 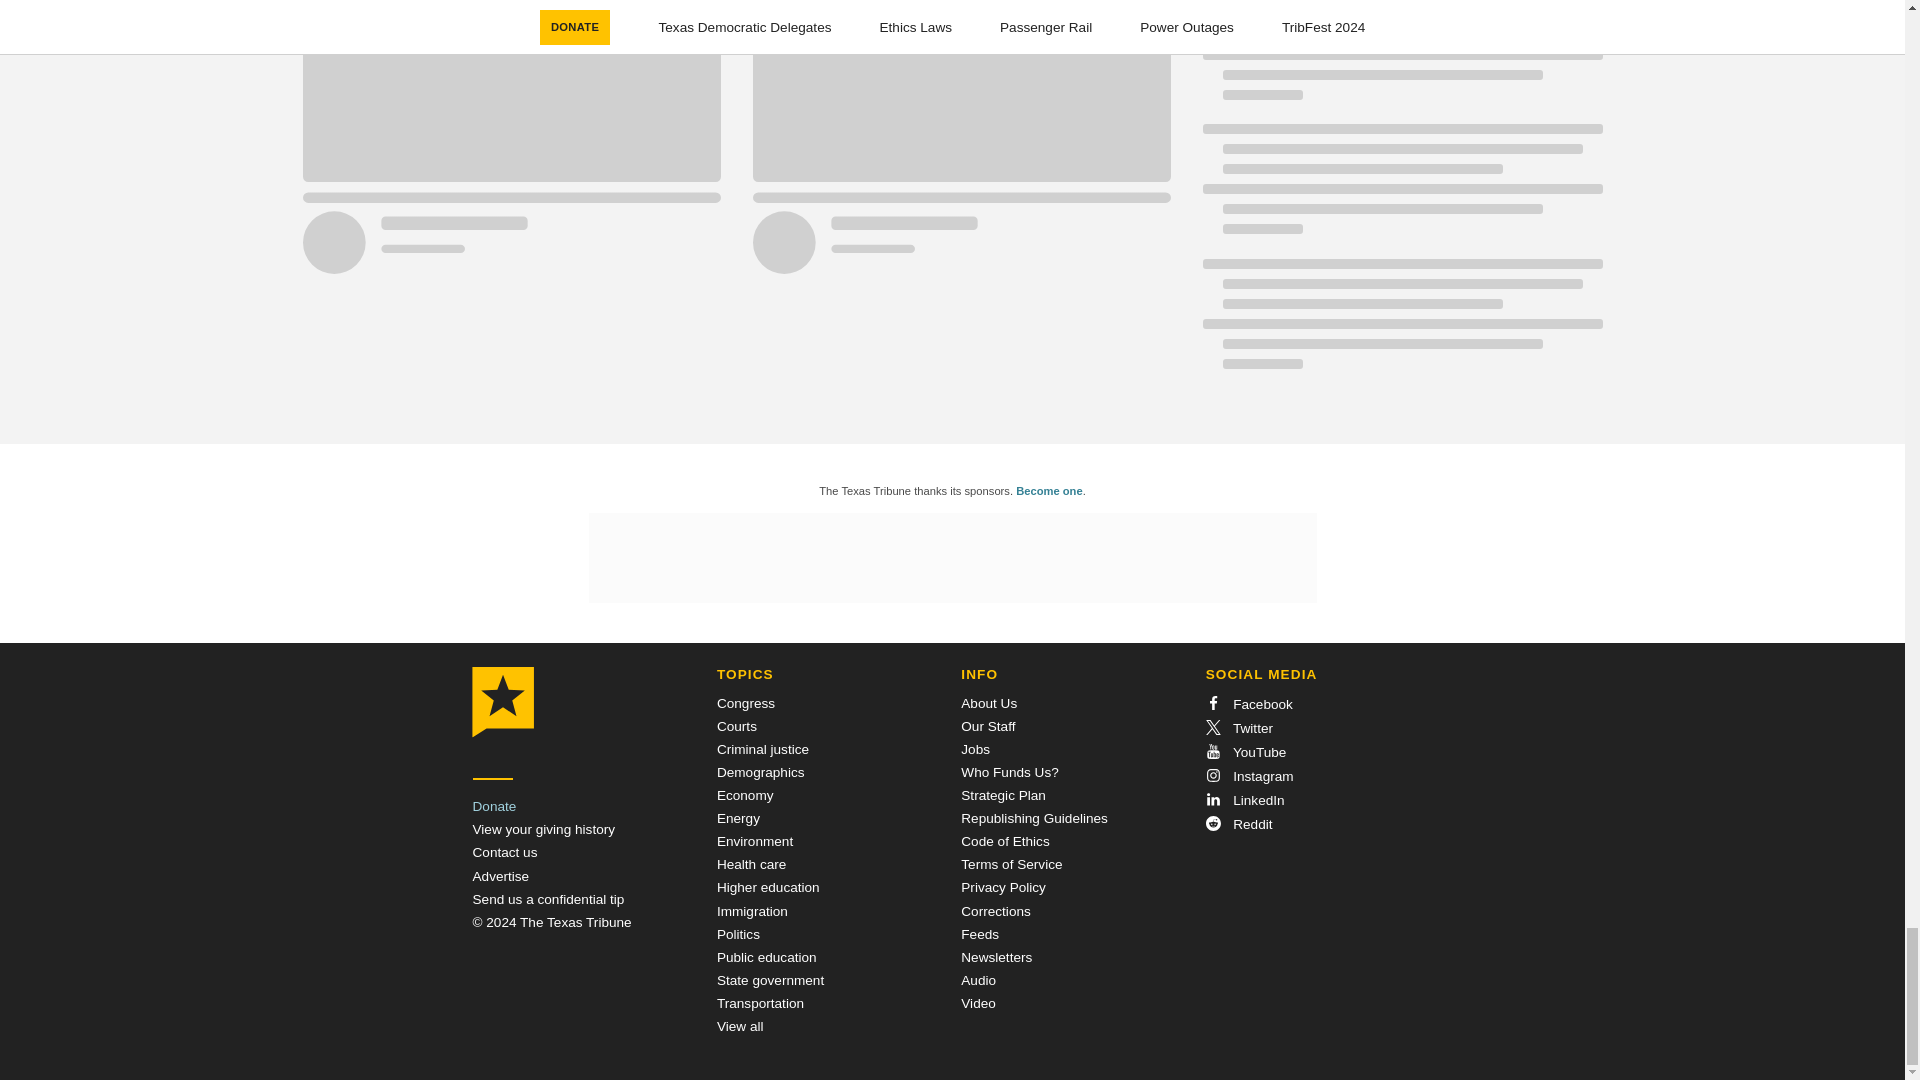 What do you see at coordinates (1034, 818) in the screenshot?
I see `Republishing Guidelines` at bounding box center [1034, 818].